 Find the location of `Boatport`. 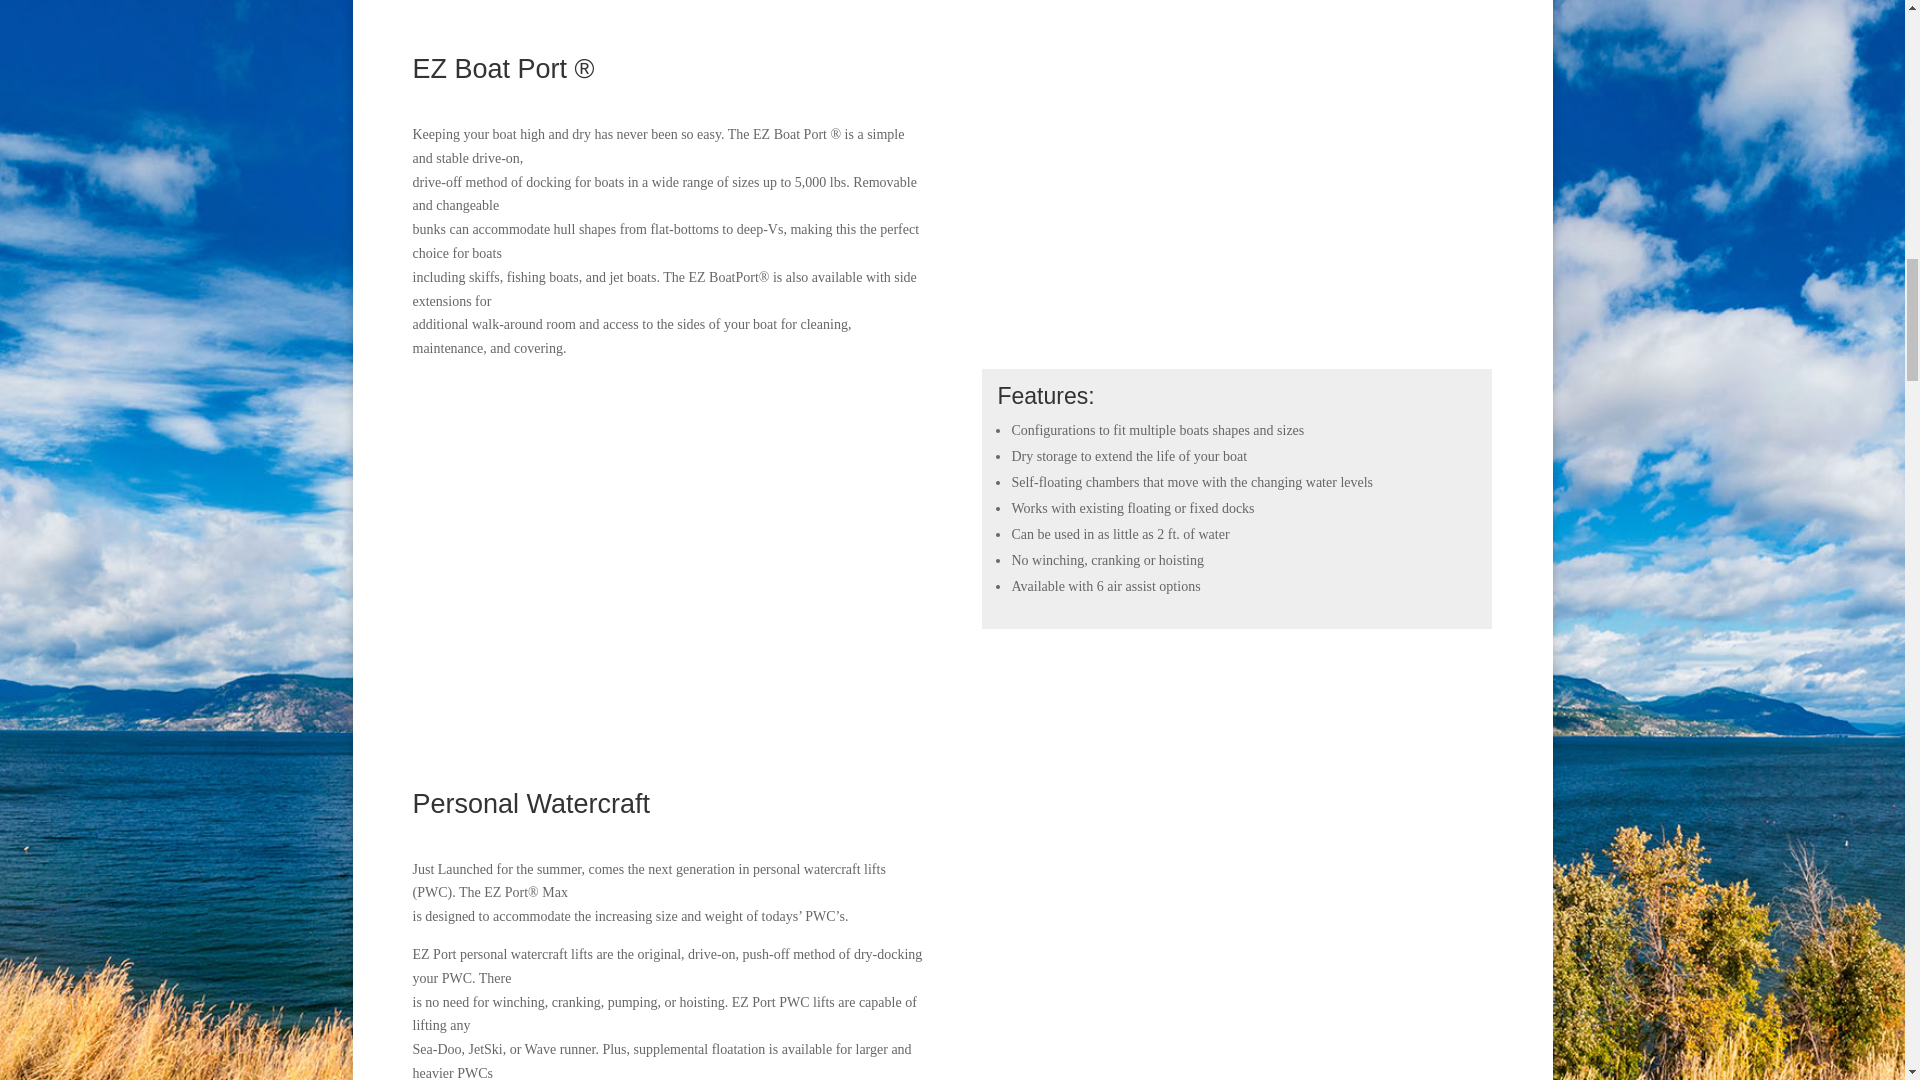

Boatport is located at coordinates (1236, 198).